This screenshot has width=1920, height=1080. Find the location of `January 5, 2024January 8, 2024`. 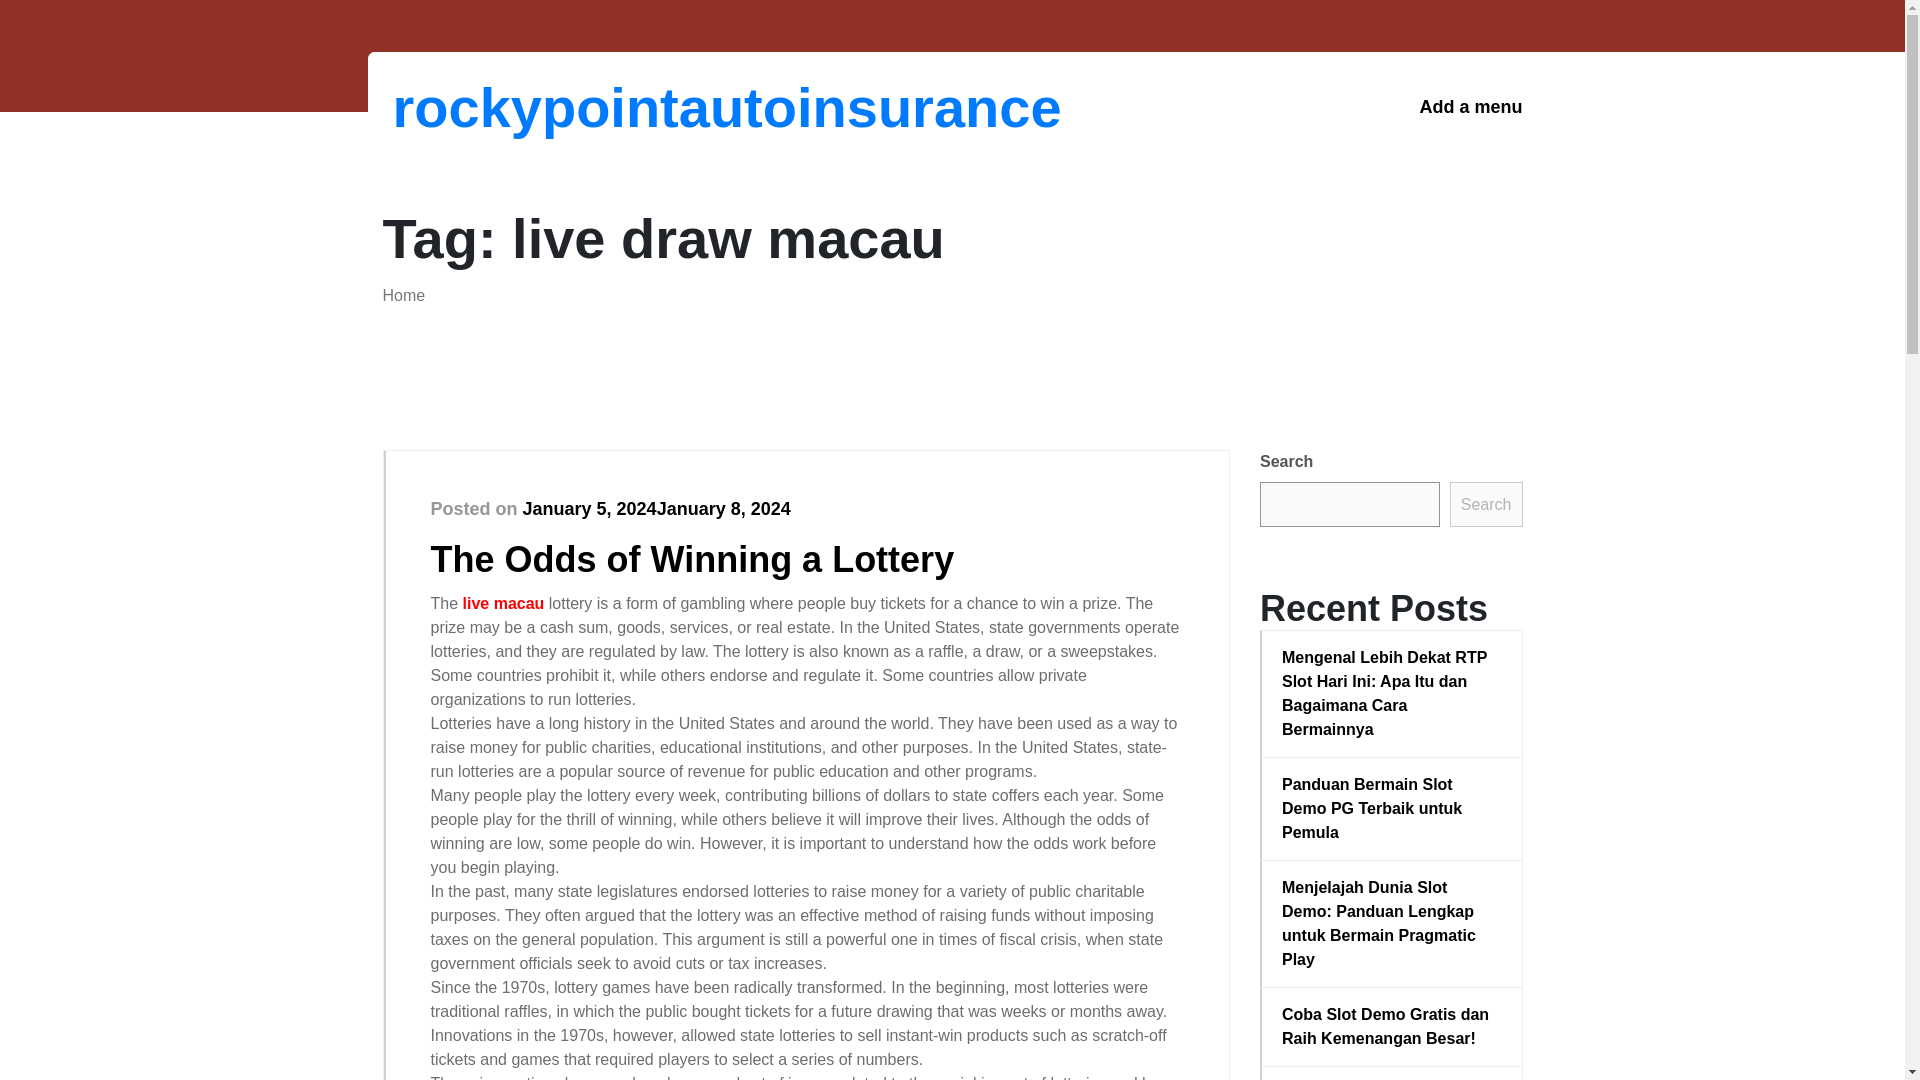

January 5, 2024January 8, 2024 is located at coordinates (656, 508).